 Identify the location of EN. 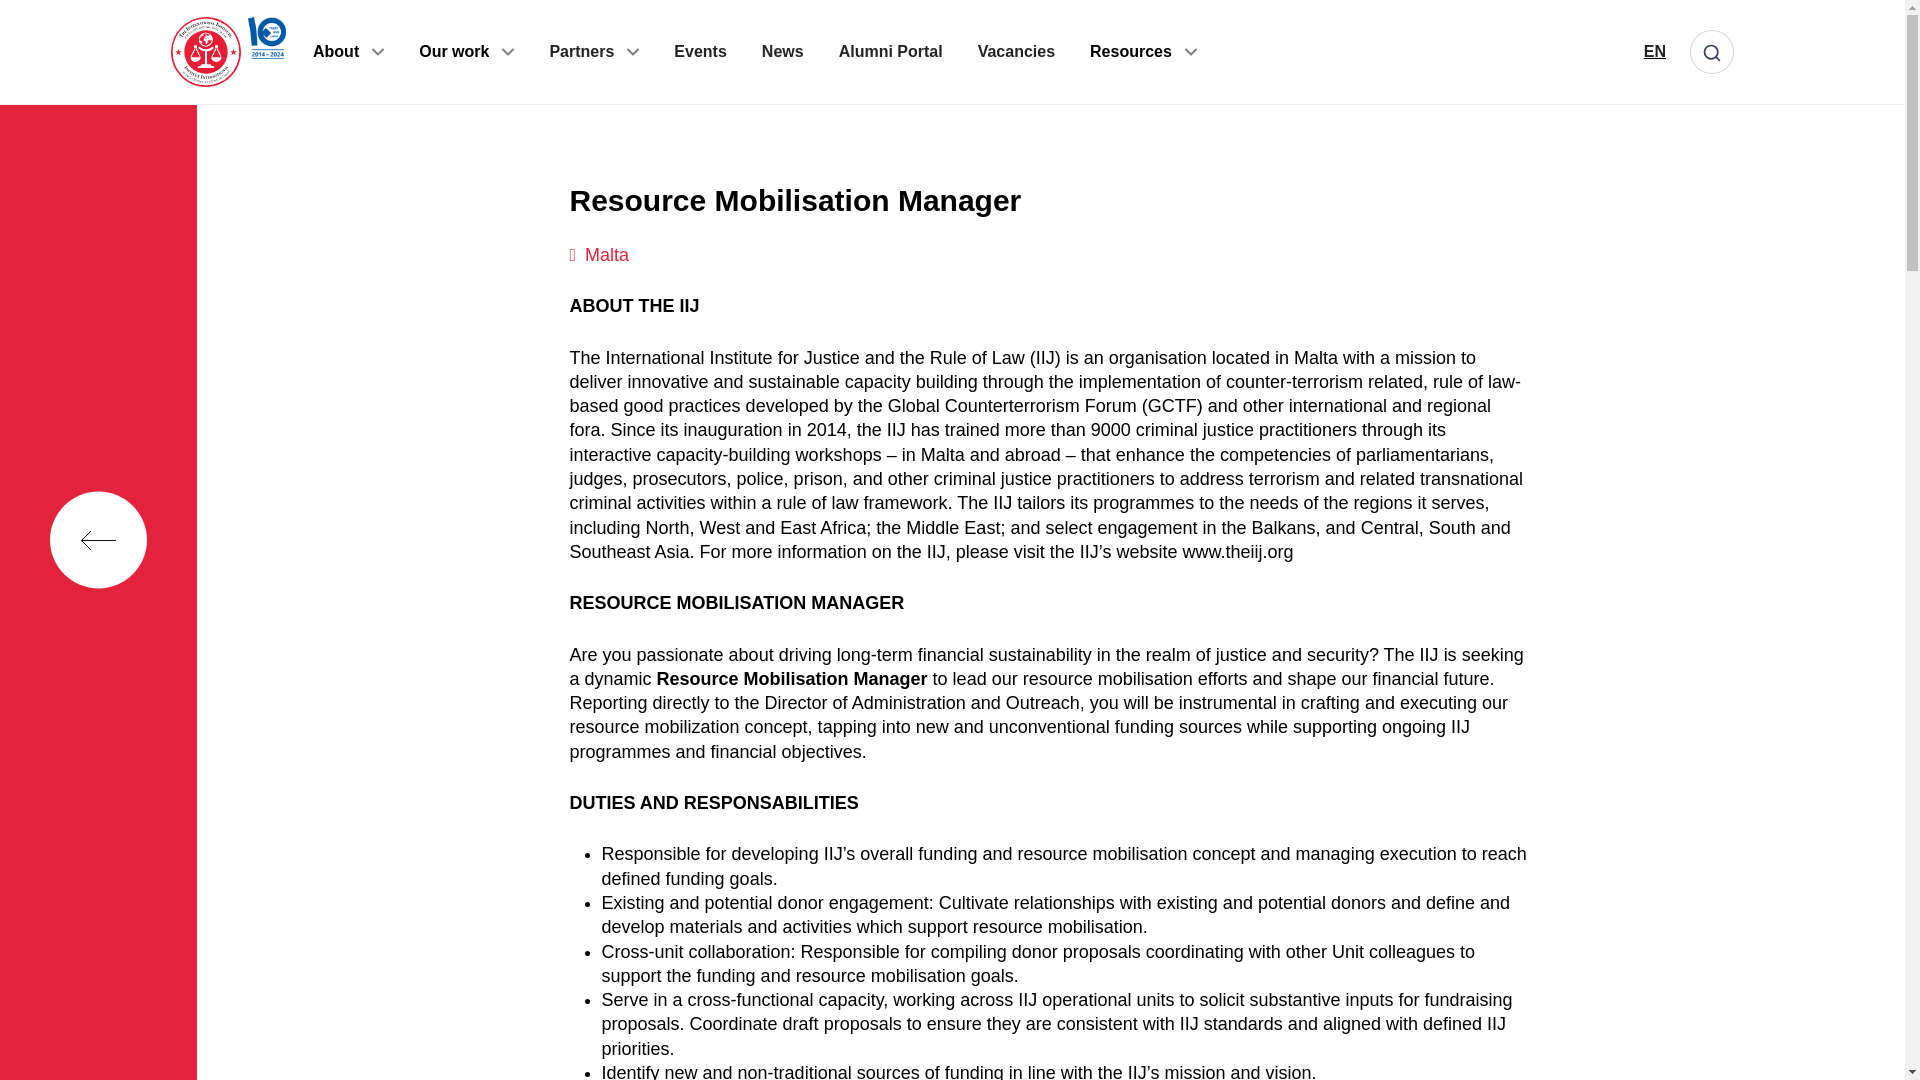
(1654, 51).